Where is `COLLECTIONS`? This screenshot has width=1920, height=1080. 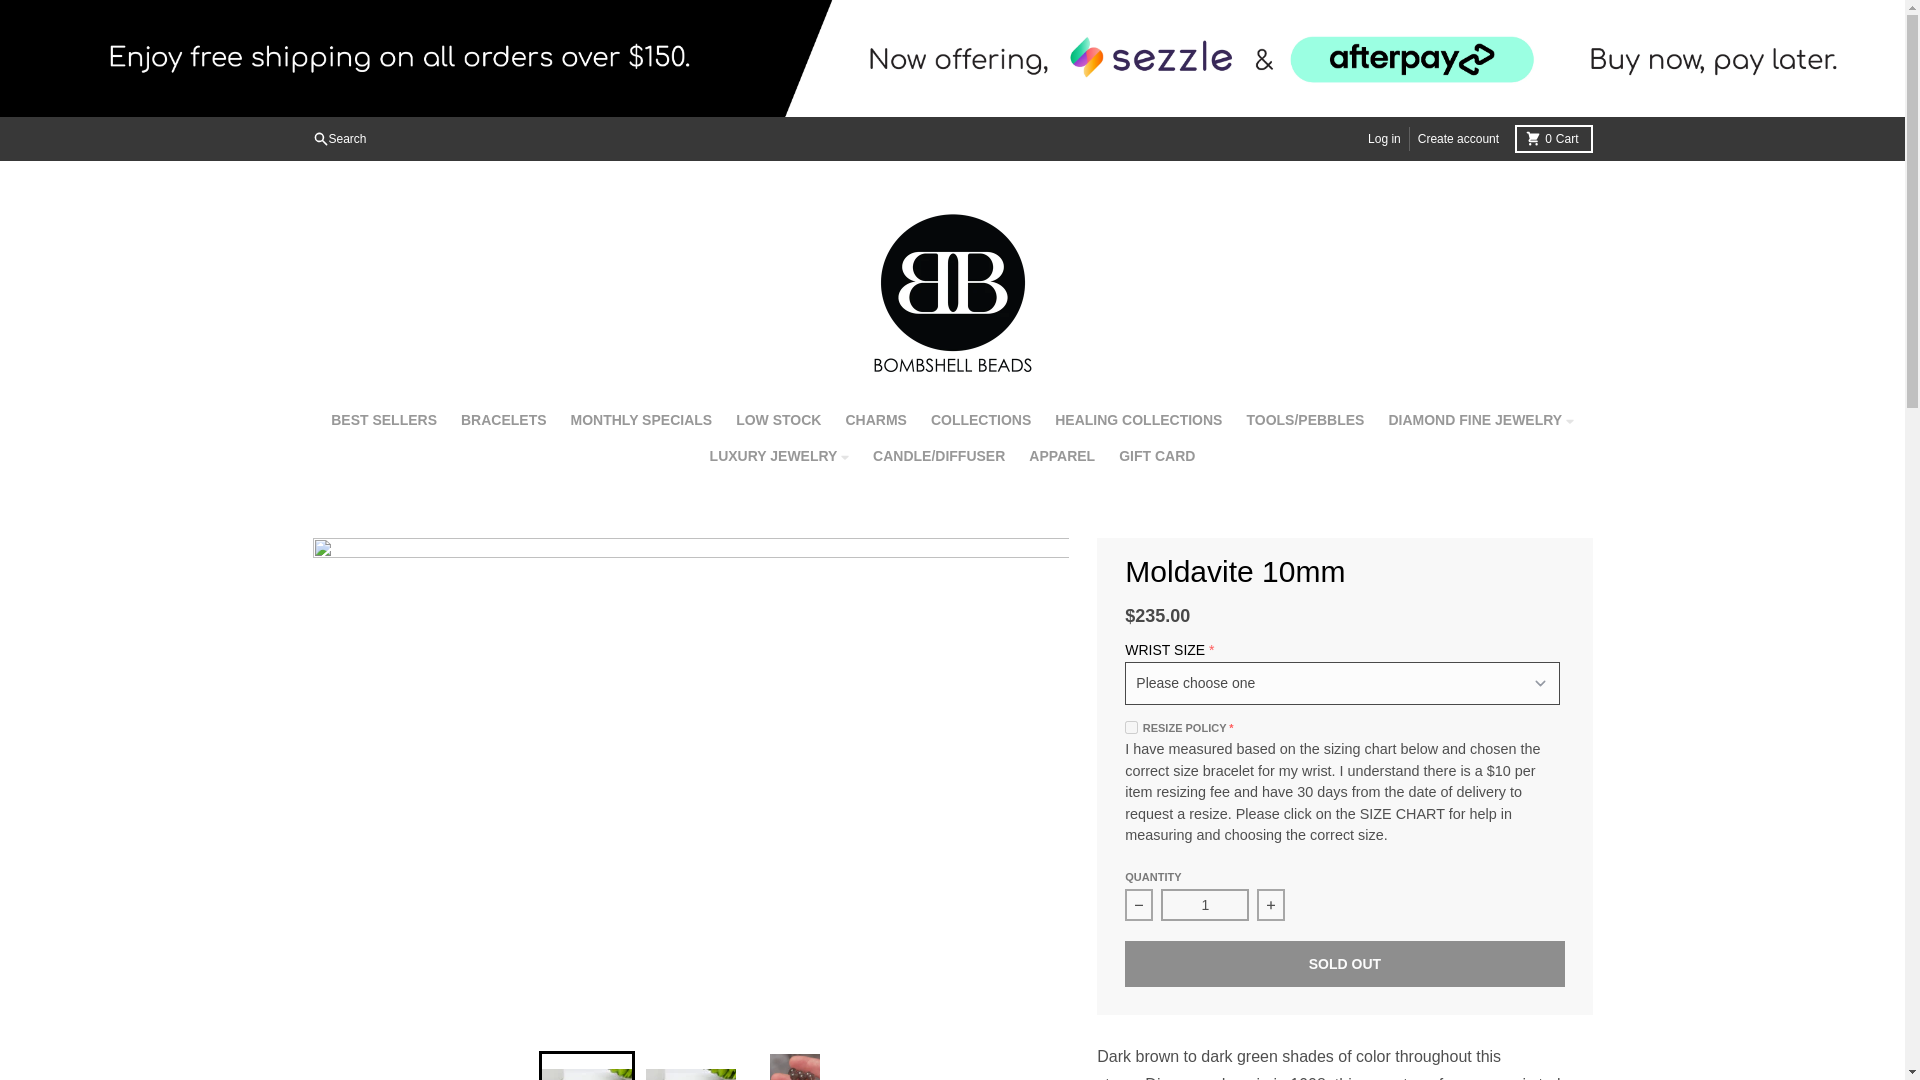 COLLECTIONS is located at coordinates (642, 420).